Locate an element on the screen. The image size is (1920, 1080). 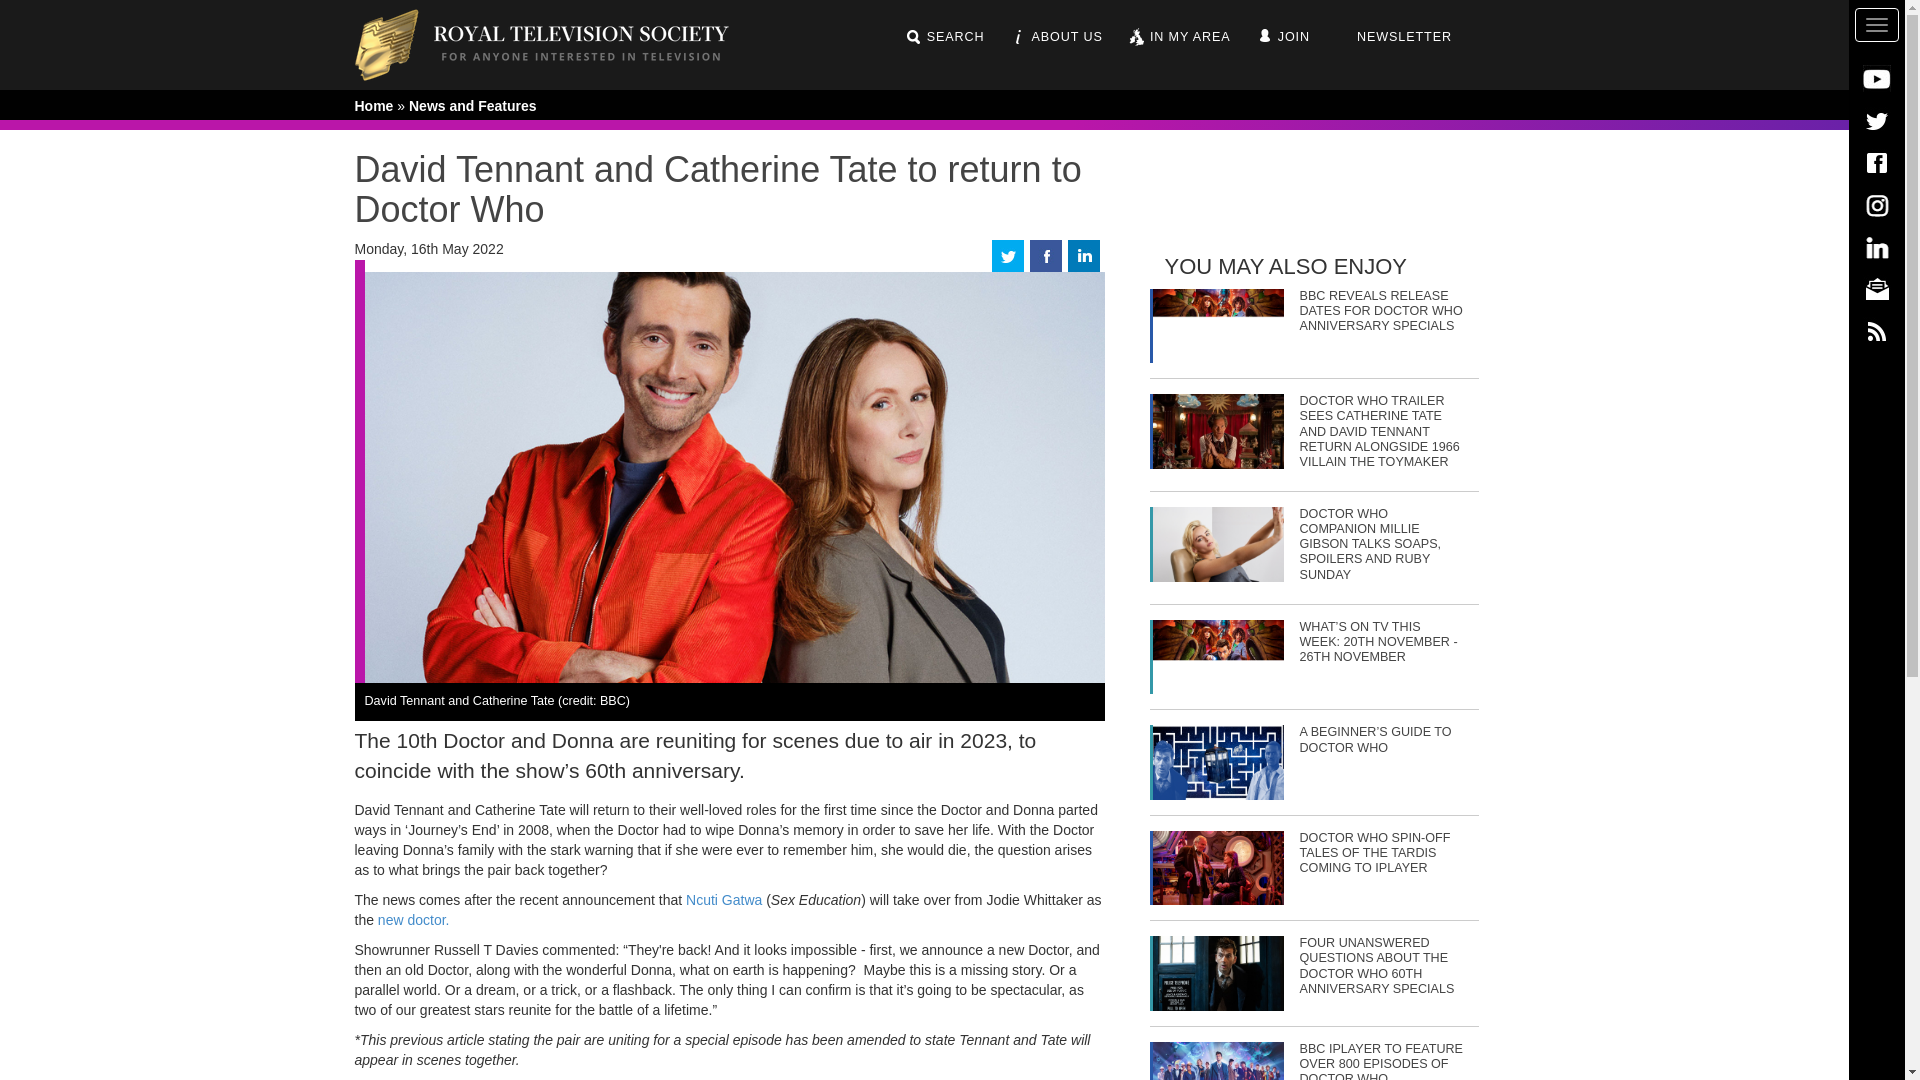
ABOUT US is located at coordinates (1056, 37).